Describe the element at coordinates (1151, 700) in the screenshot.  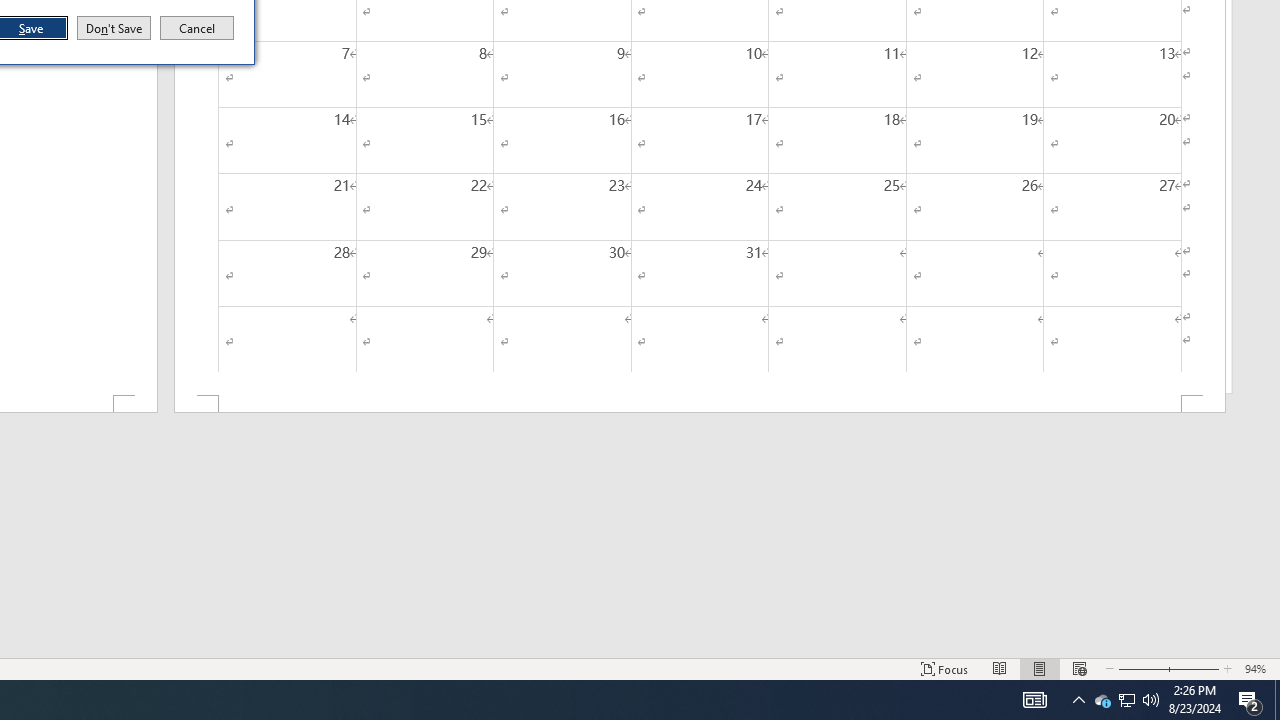
I see `Footer -Section 1-` at that location.